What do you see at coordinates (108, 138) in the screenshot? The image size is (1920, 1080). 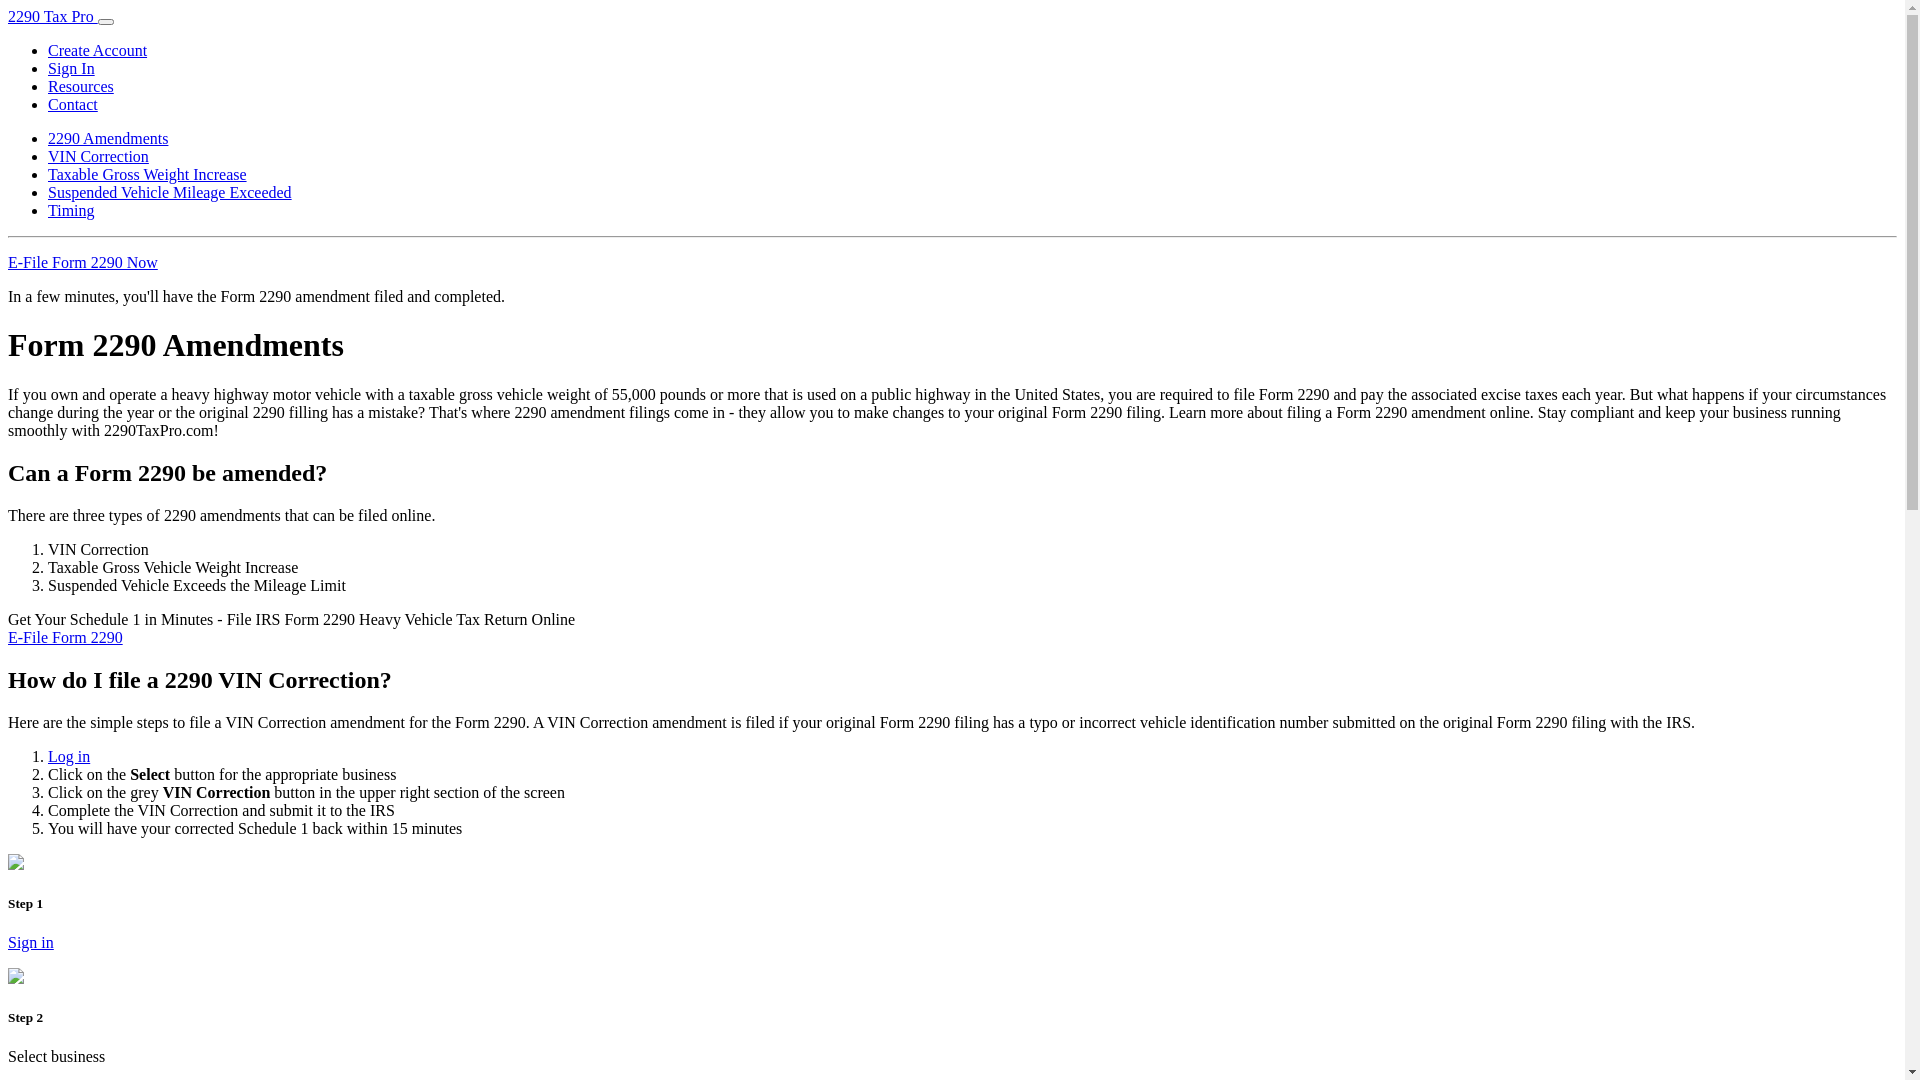 I see `2290 Amendments` at bounding box center [108, 138].